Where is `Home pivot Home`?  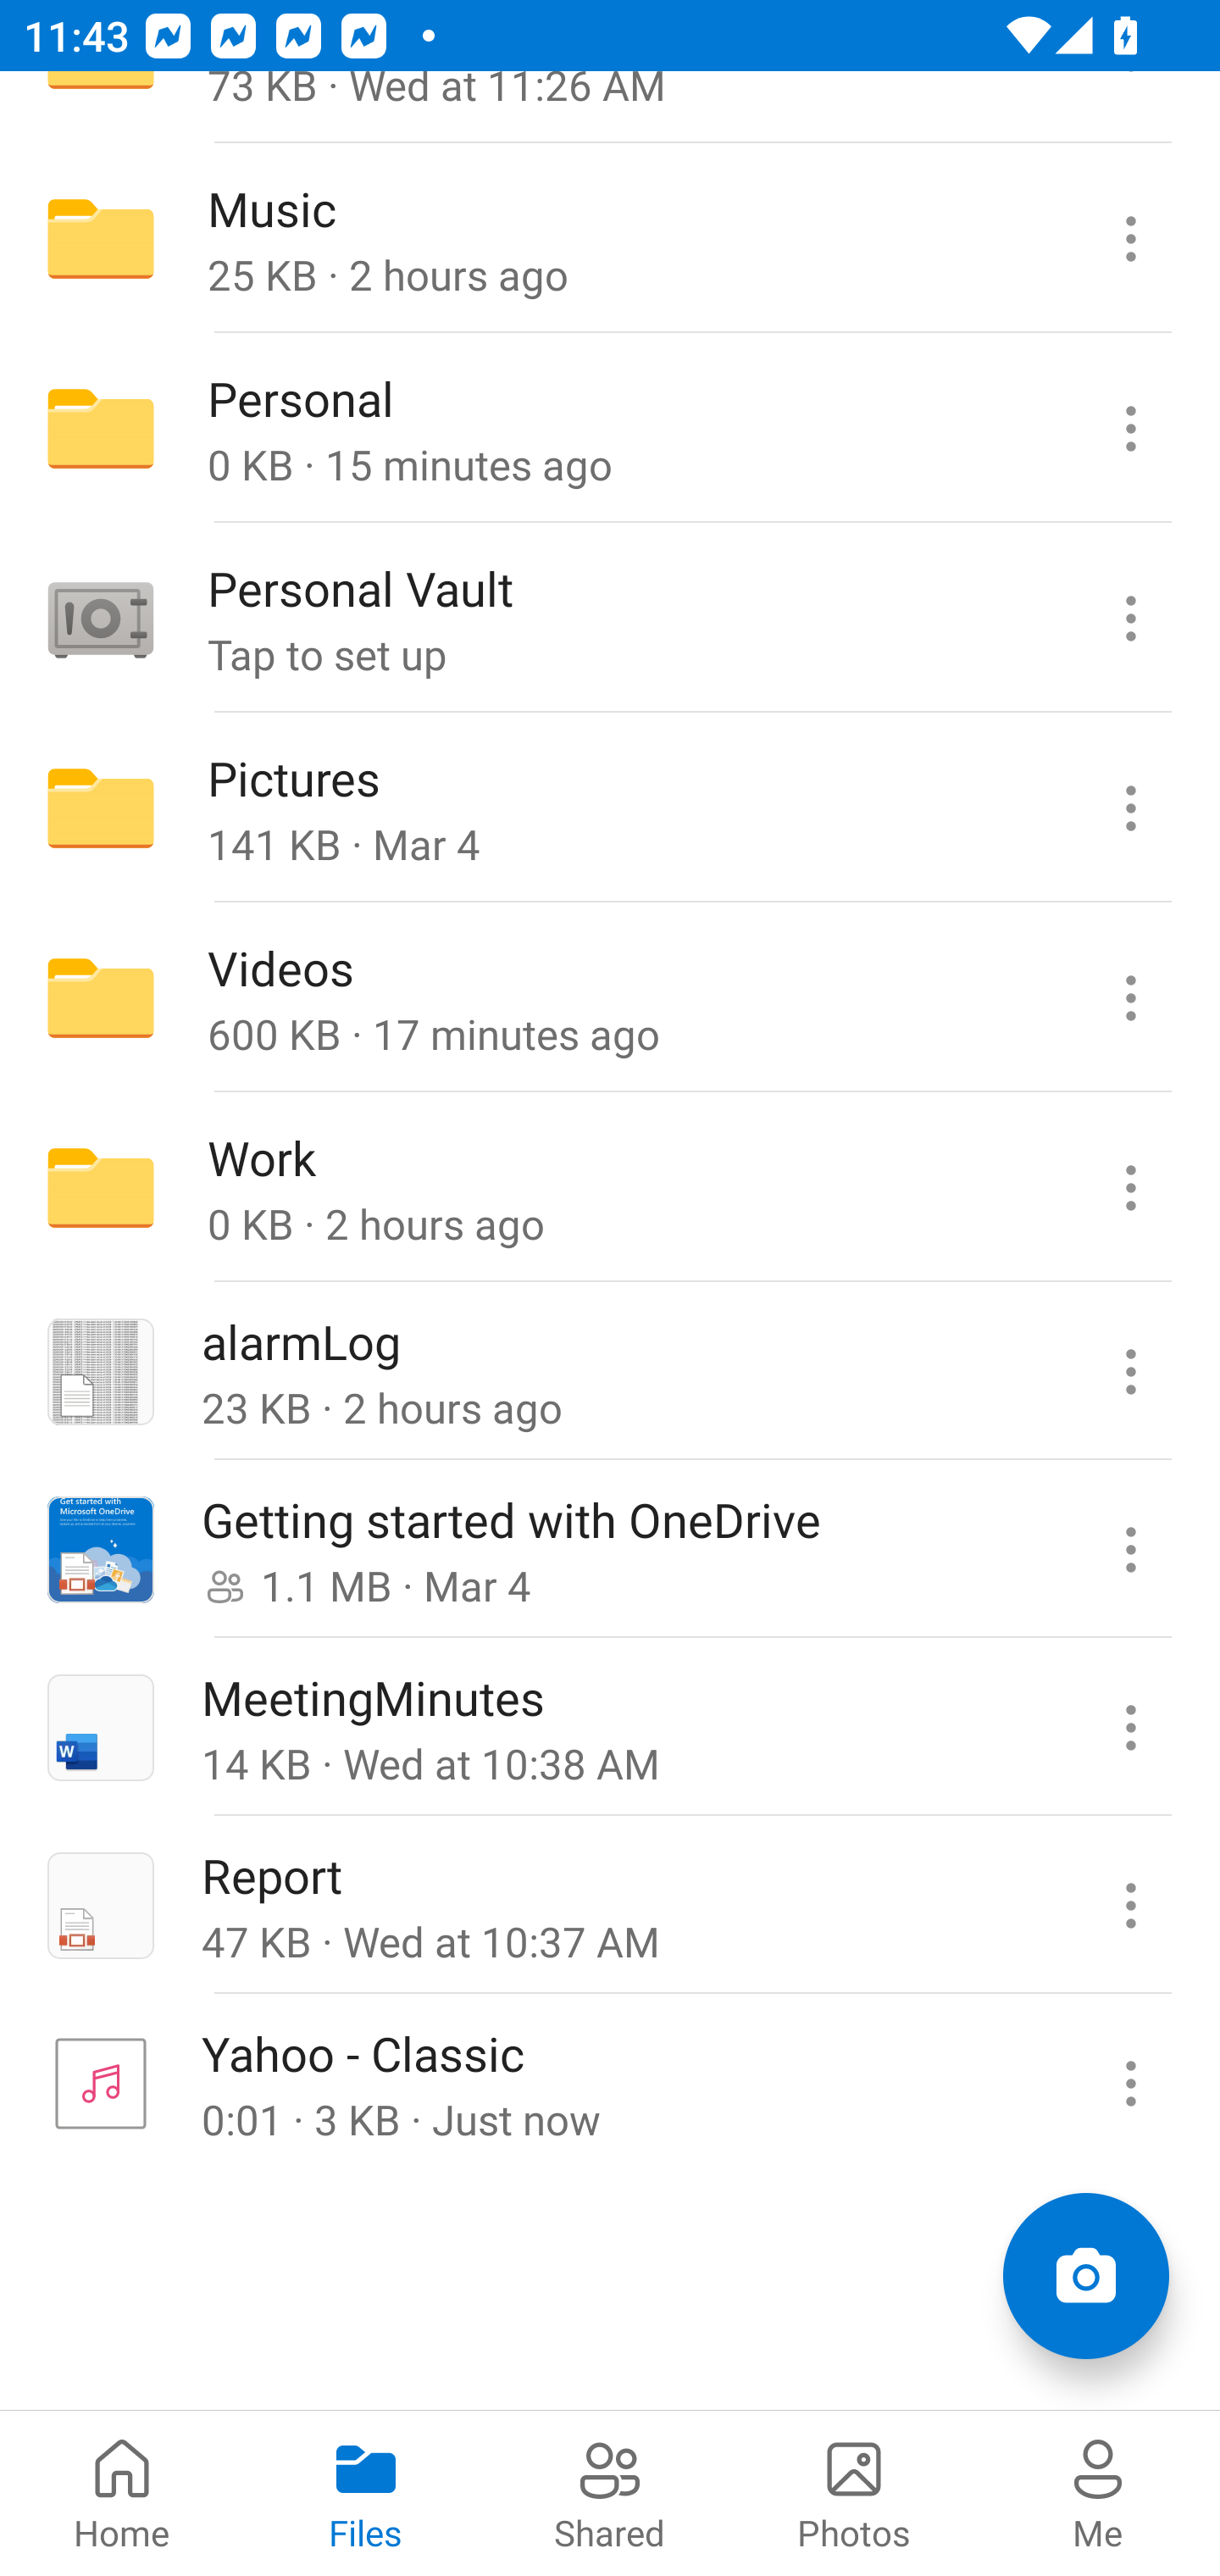
Home pivot Home is located at coordinates (122, 2493).